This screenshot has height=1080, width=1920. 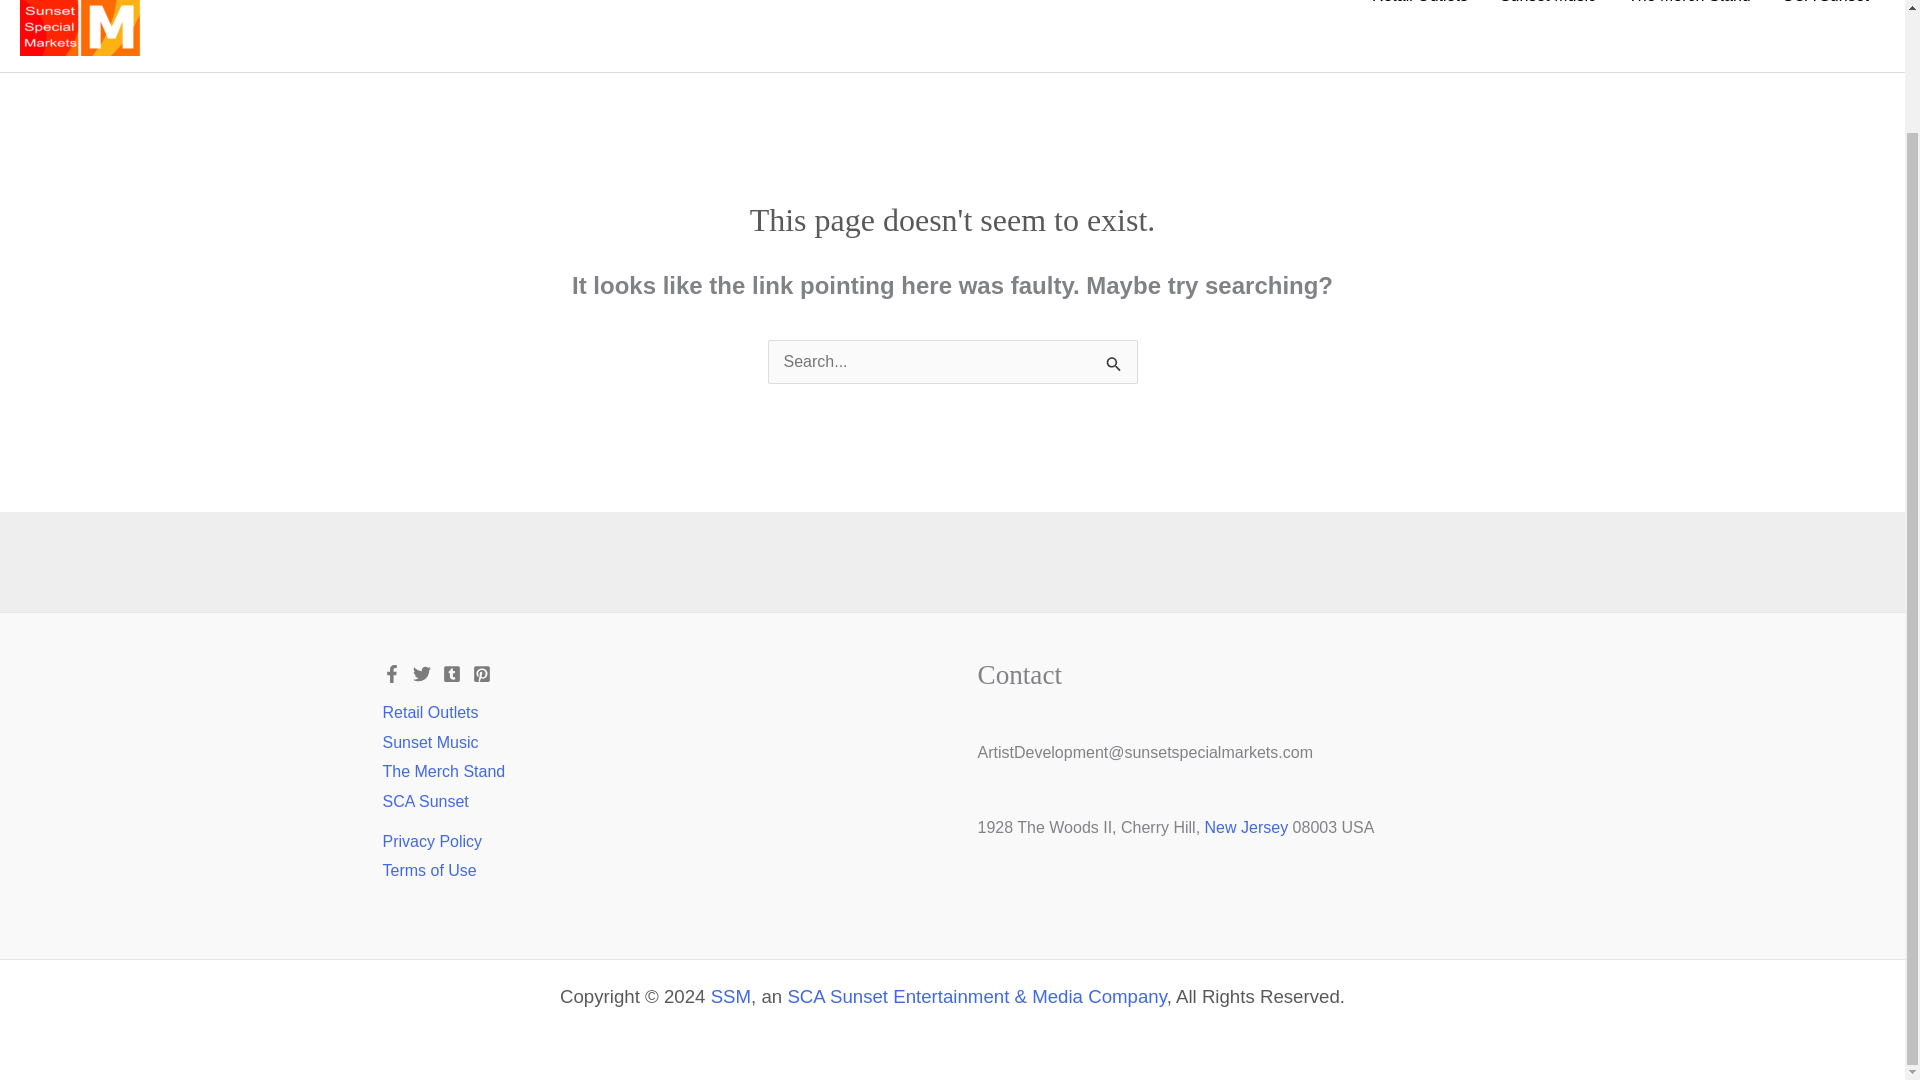 I want to click on Retail Outlets, so click(x=1420, y=16).